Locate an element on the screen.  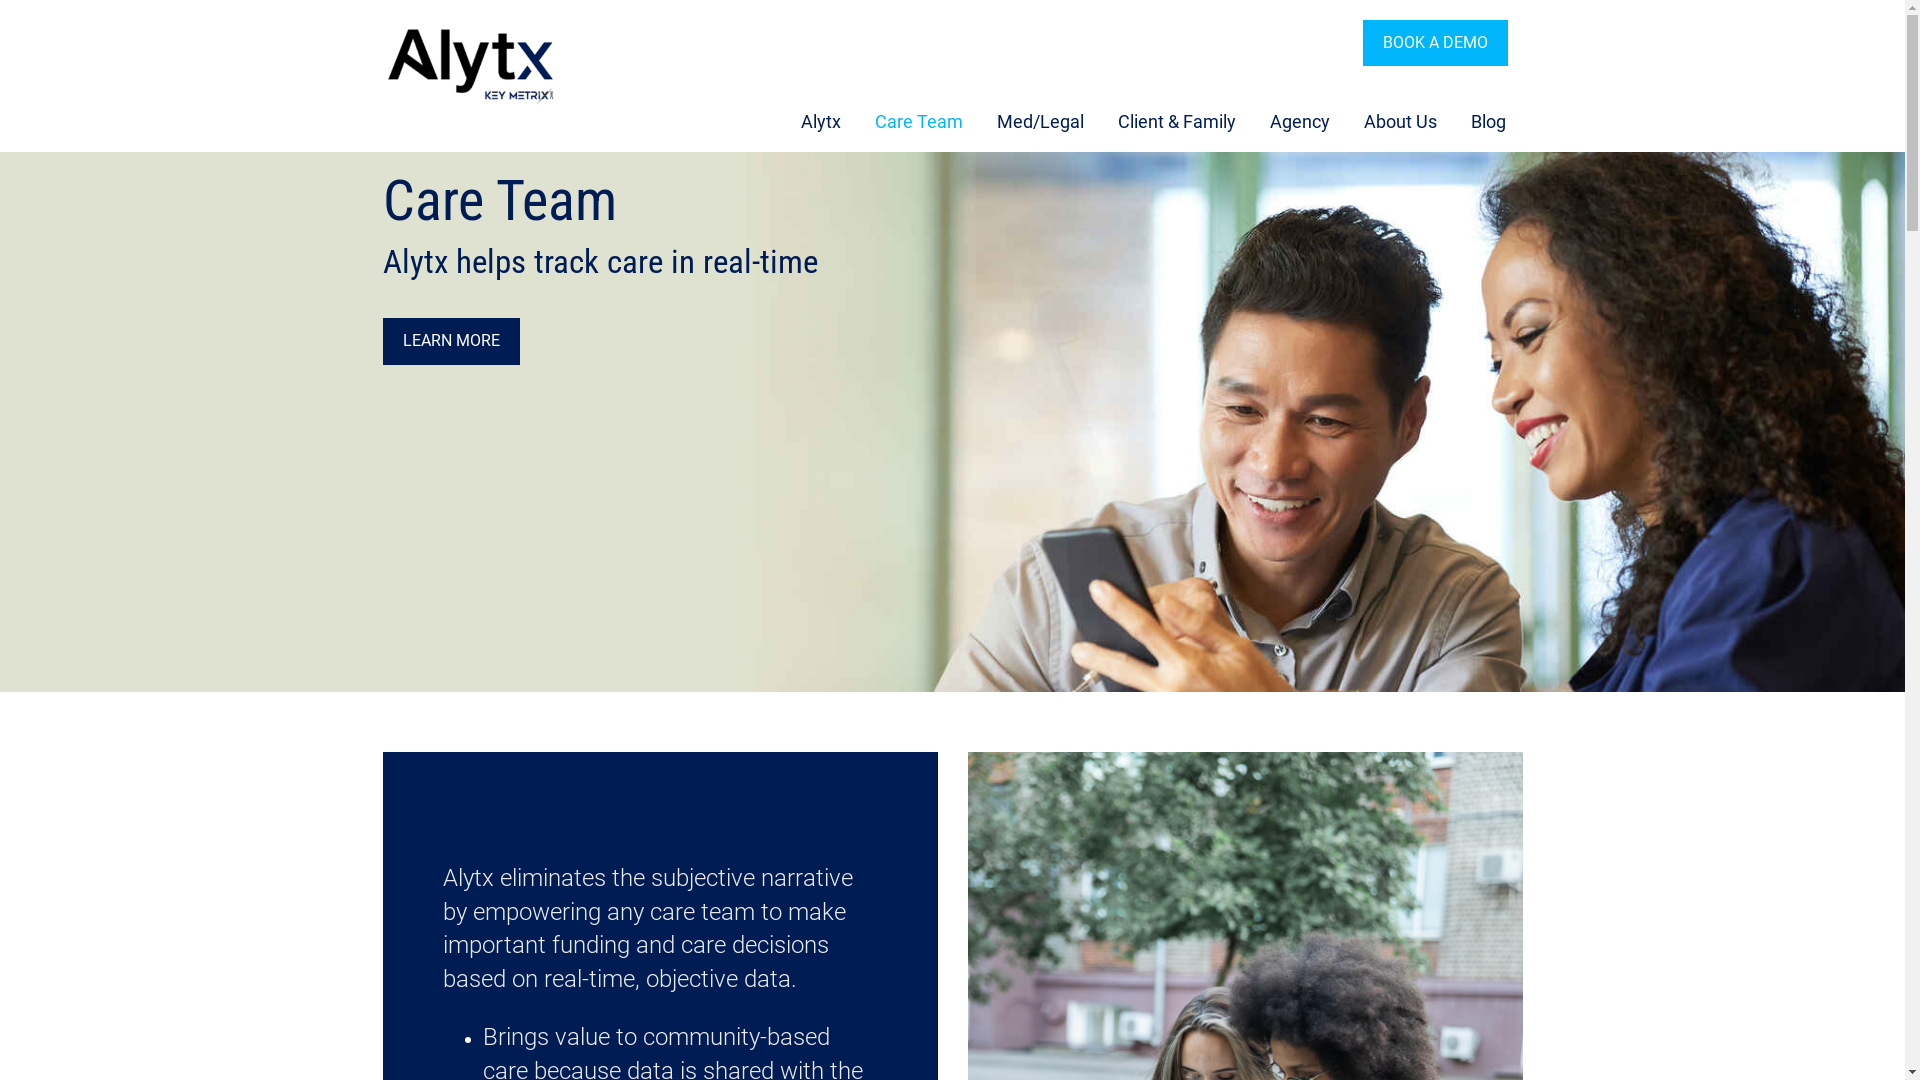
Client & Family is located at coordinates (1176, 122).